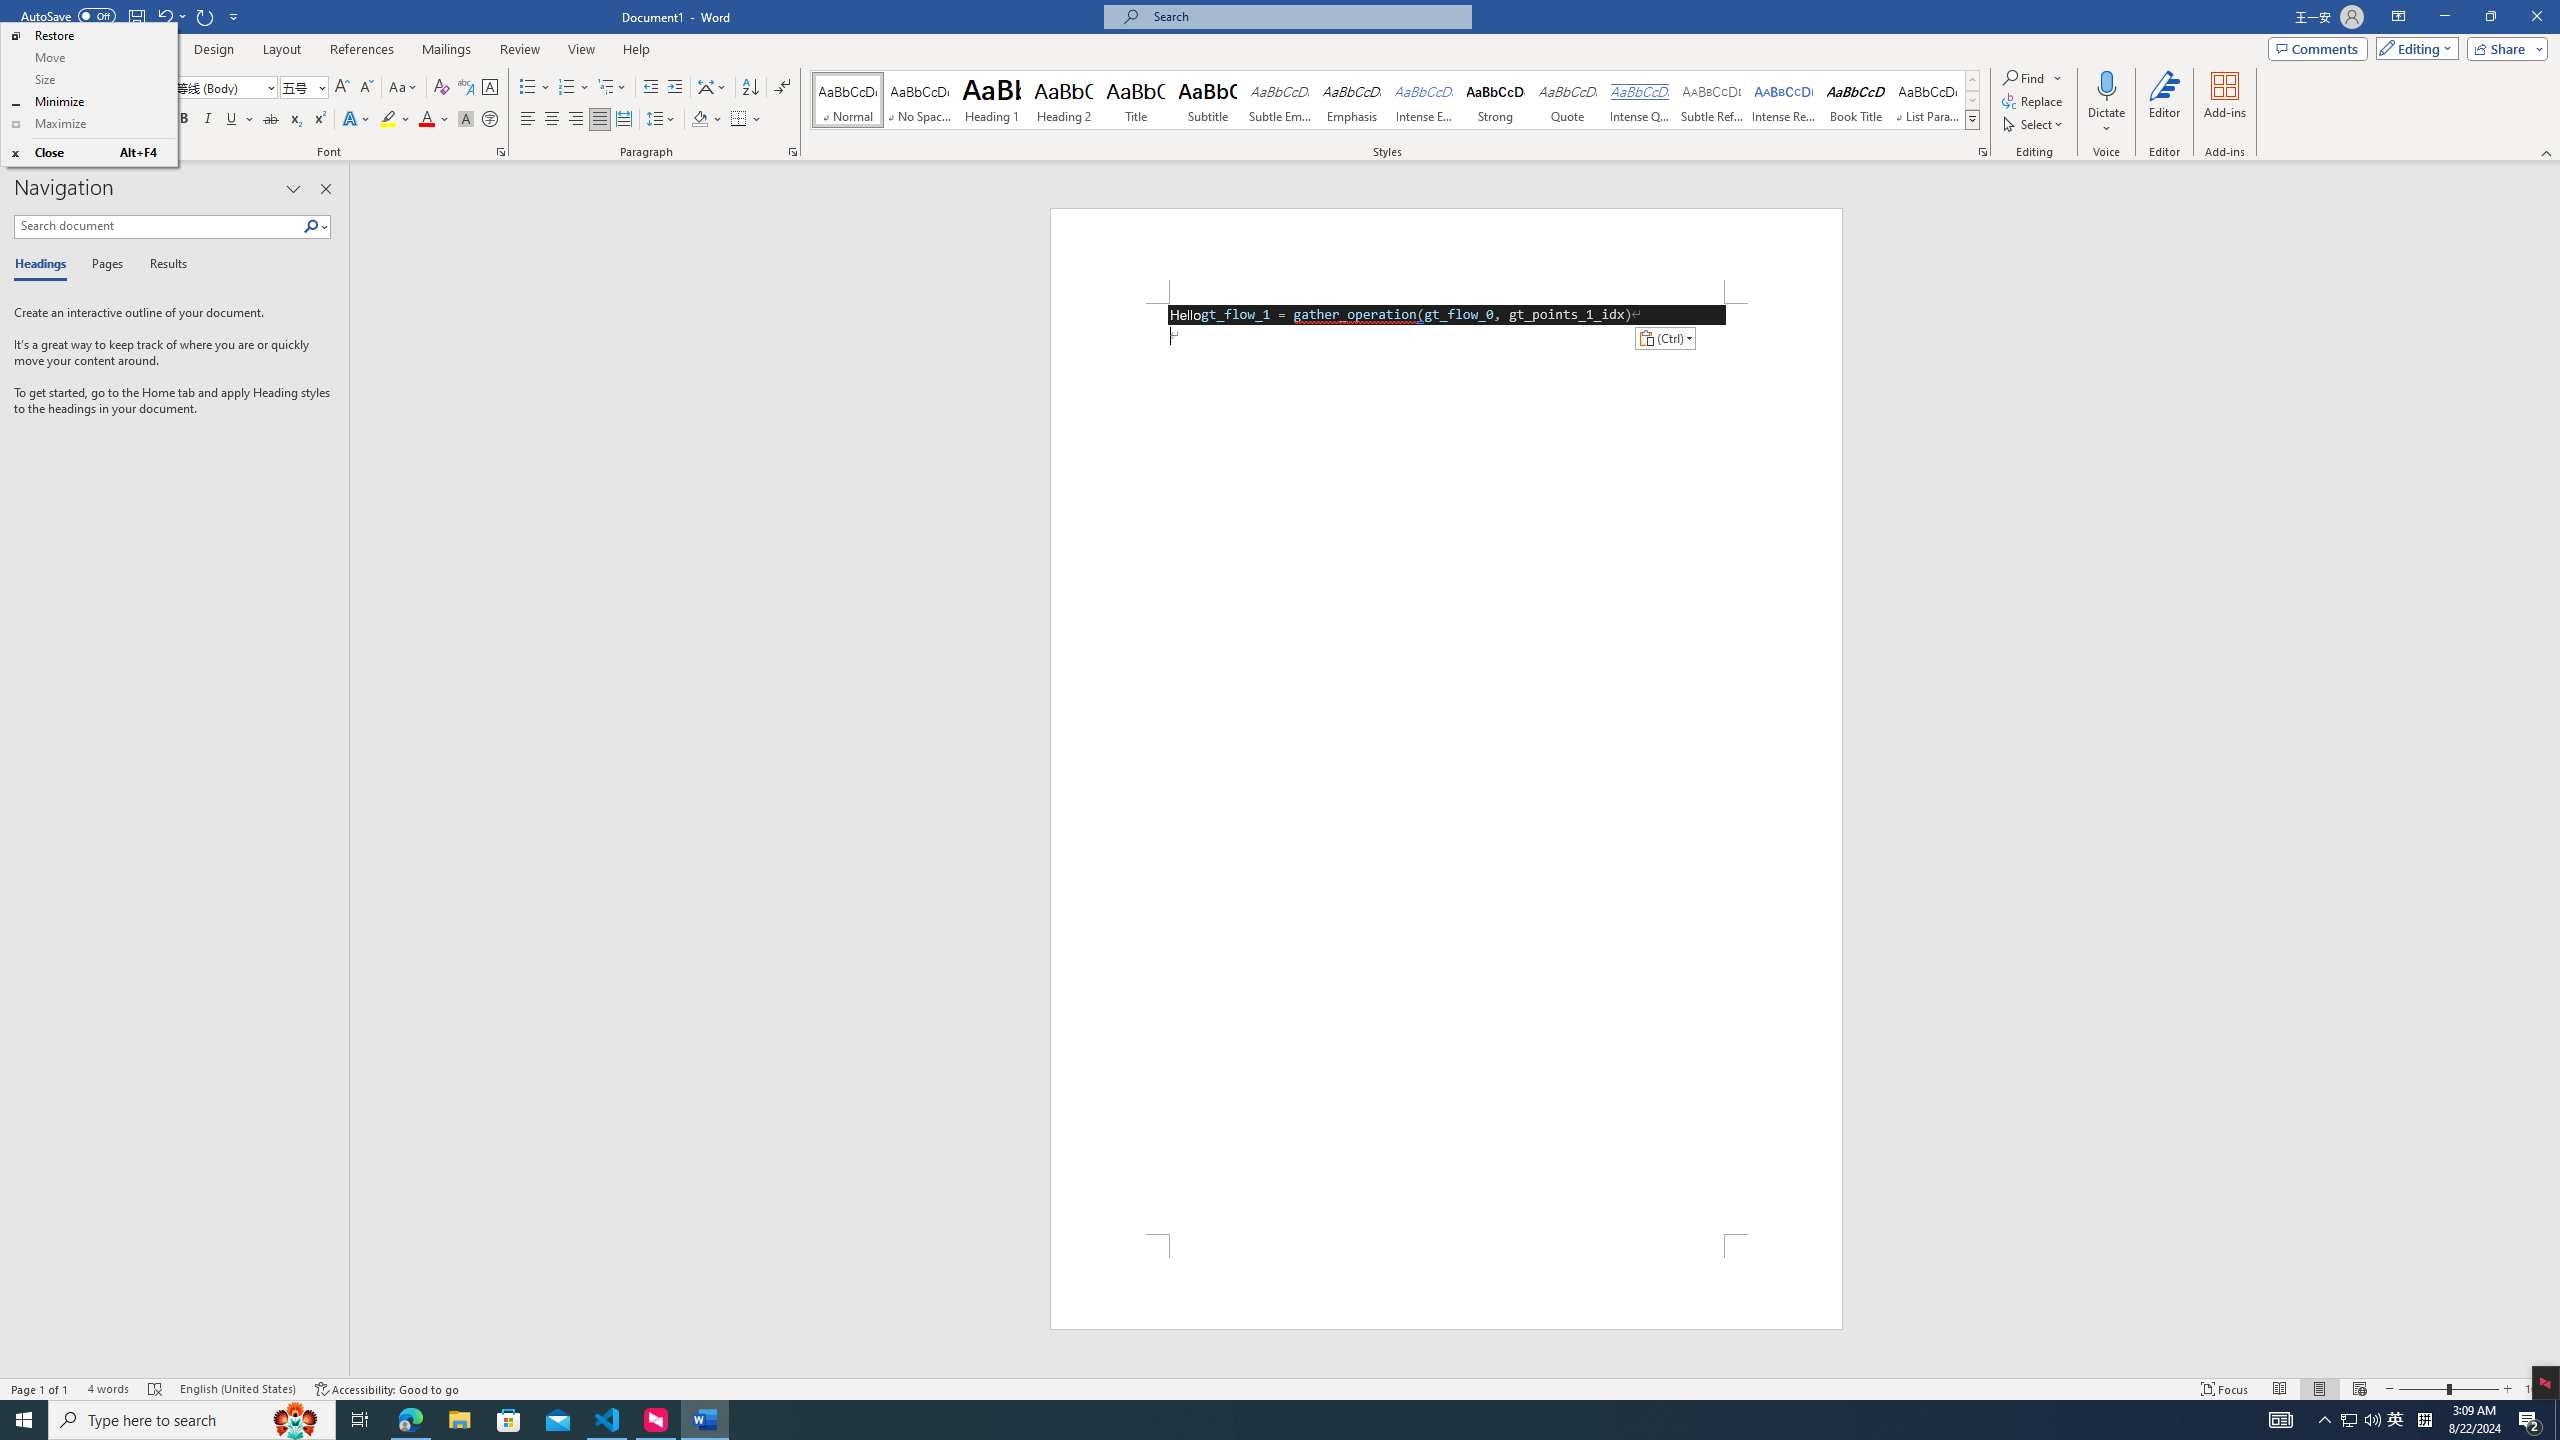 This screenshot has width=2560, height=1440. What do you see at coordinates (2538, 1389) in the screenshot?
I see `Zoom 100%` at bounding box center [2538, 1389].